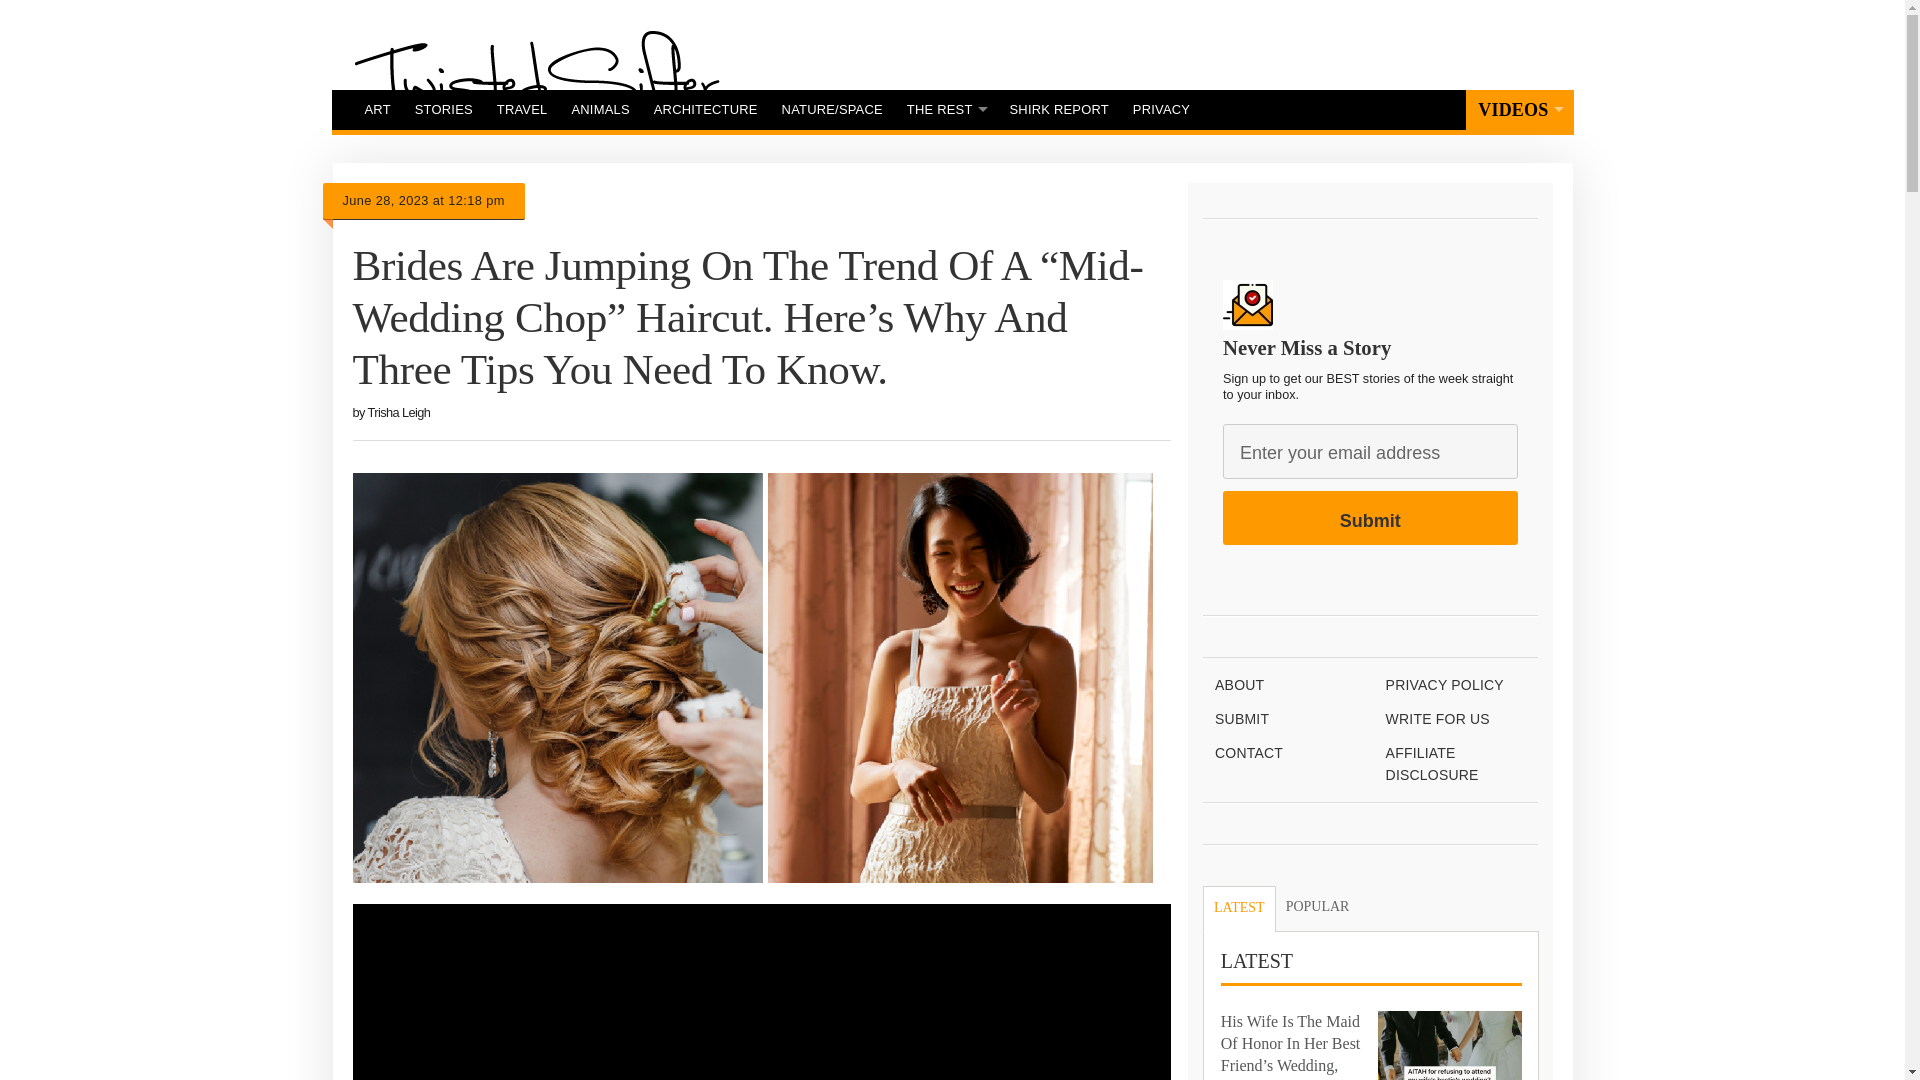 Image resolution: width=1920 pixels, height=1080 pixels. What do you see at coordinates (705, 109) in the screenshot?
I see `ARCHITECTURE` at bounding box center [705, 109].